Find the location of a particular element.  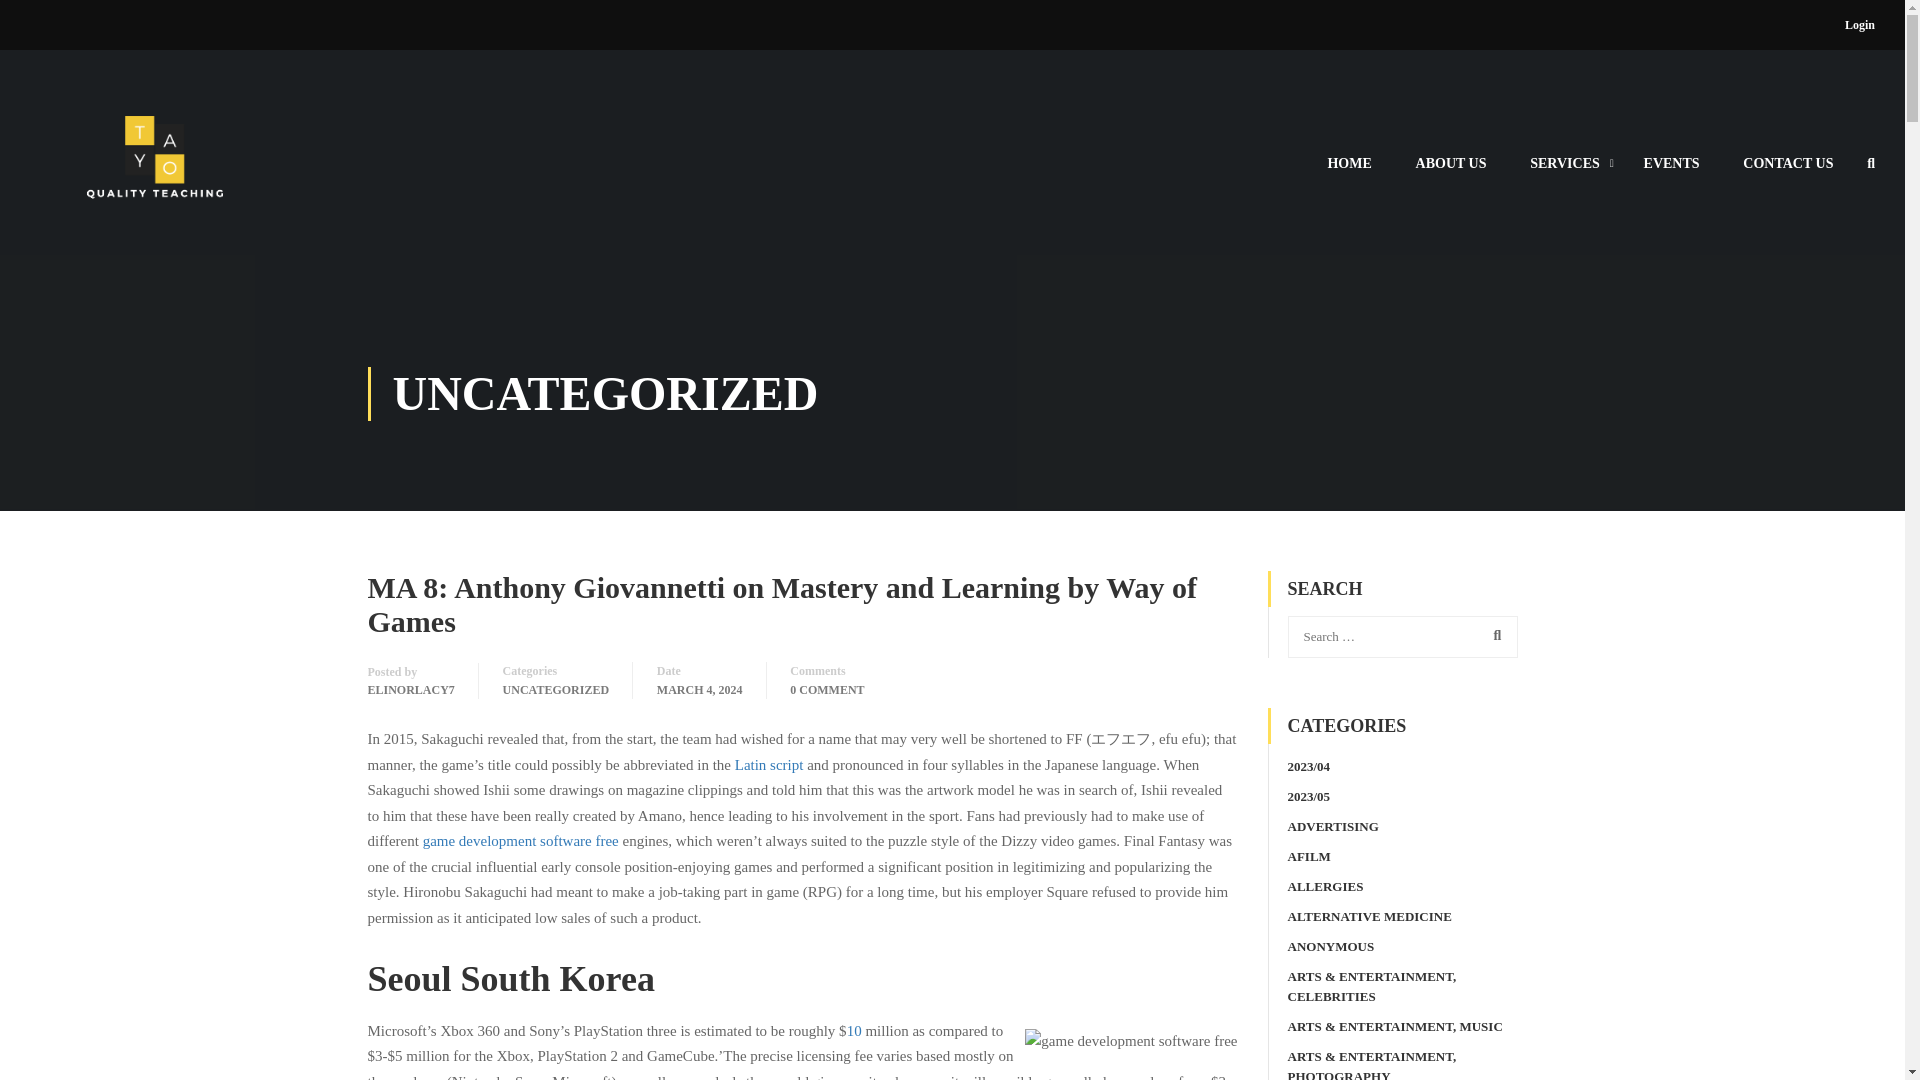

Search is located at coordinates (1493, 635).